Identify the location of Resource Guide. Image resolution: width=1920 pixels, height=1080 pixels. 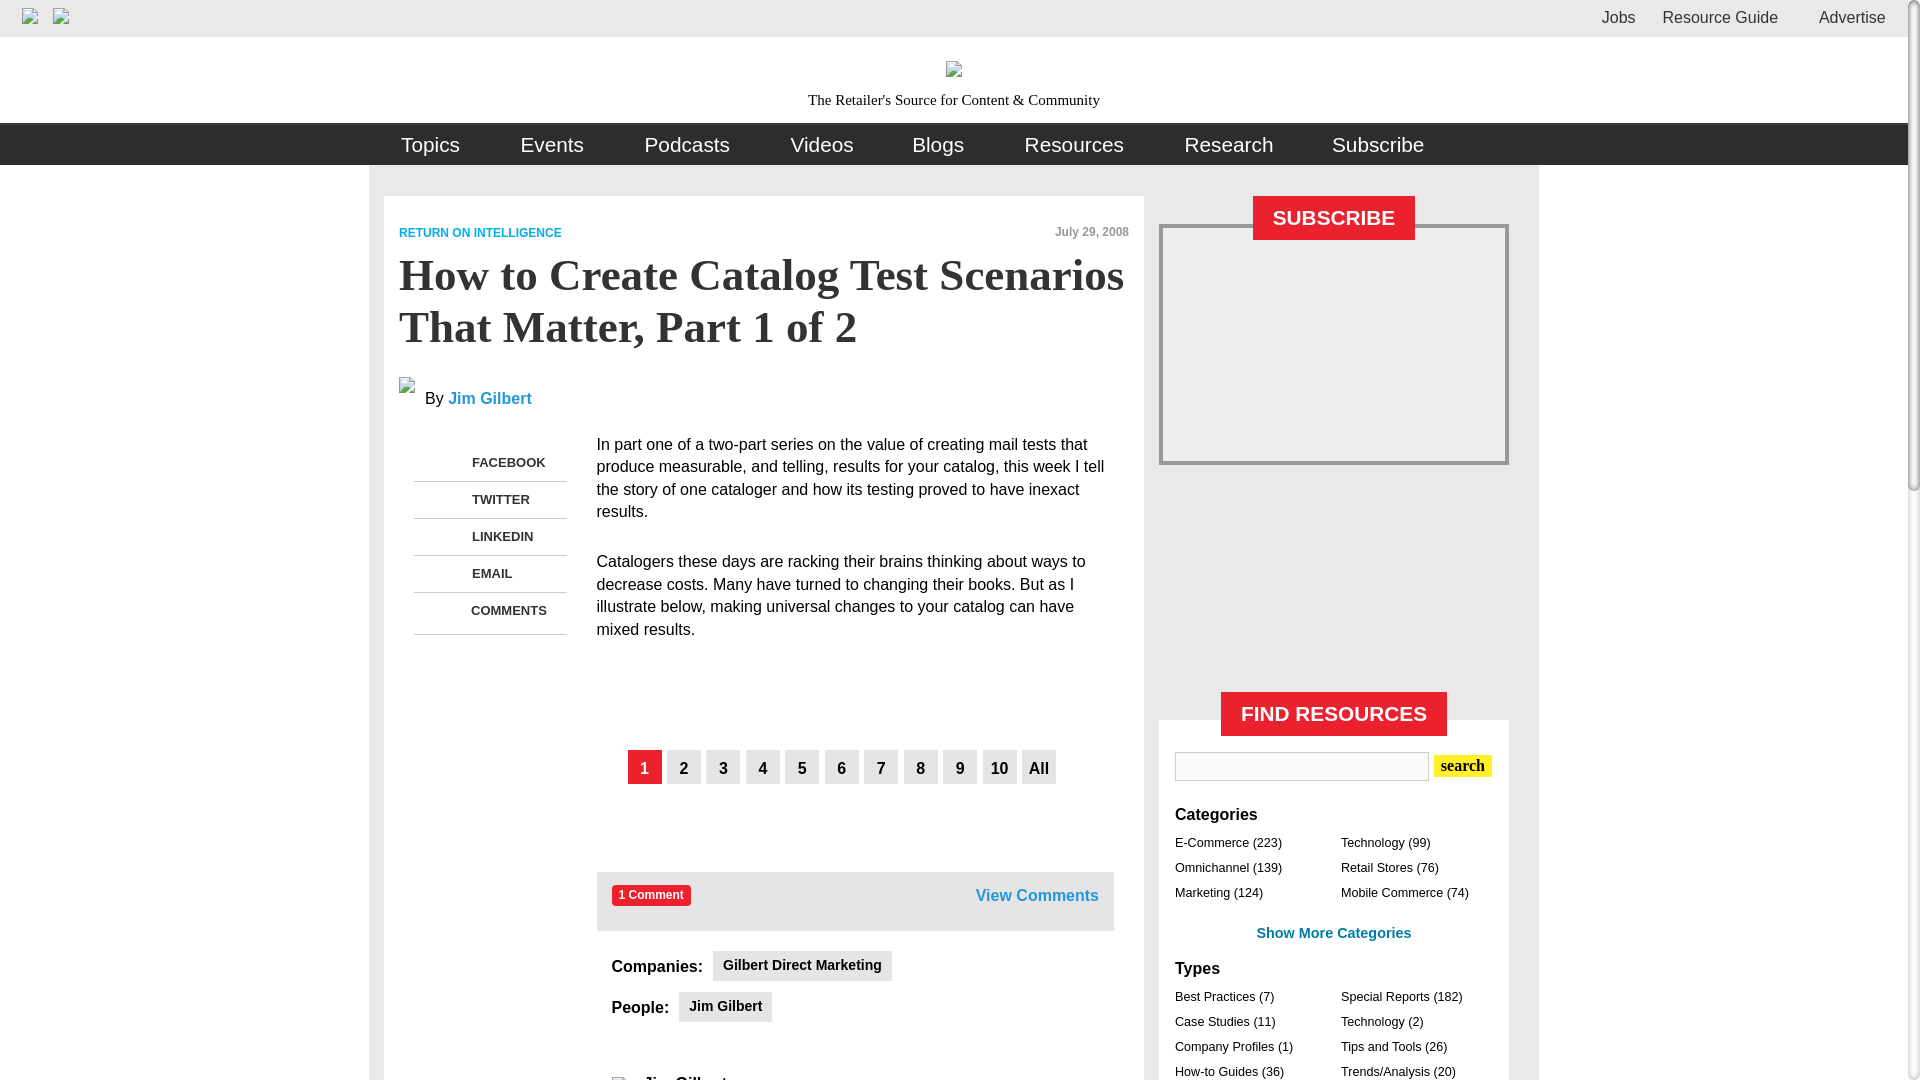
(1720, 16).